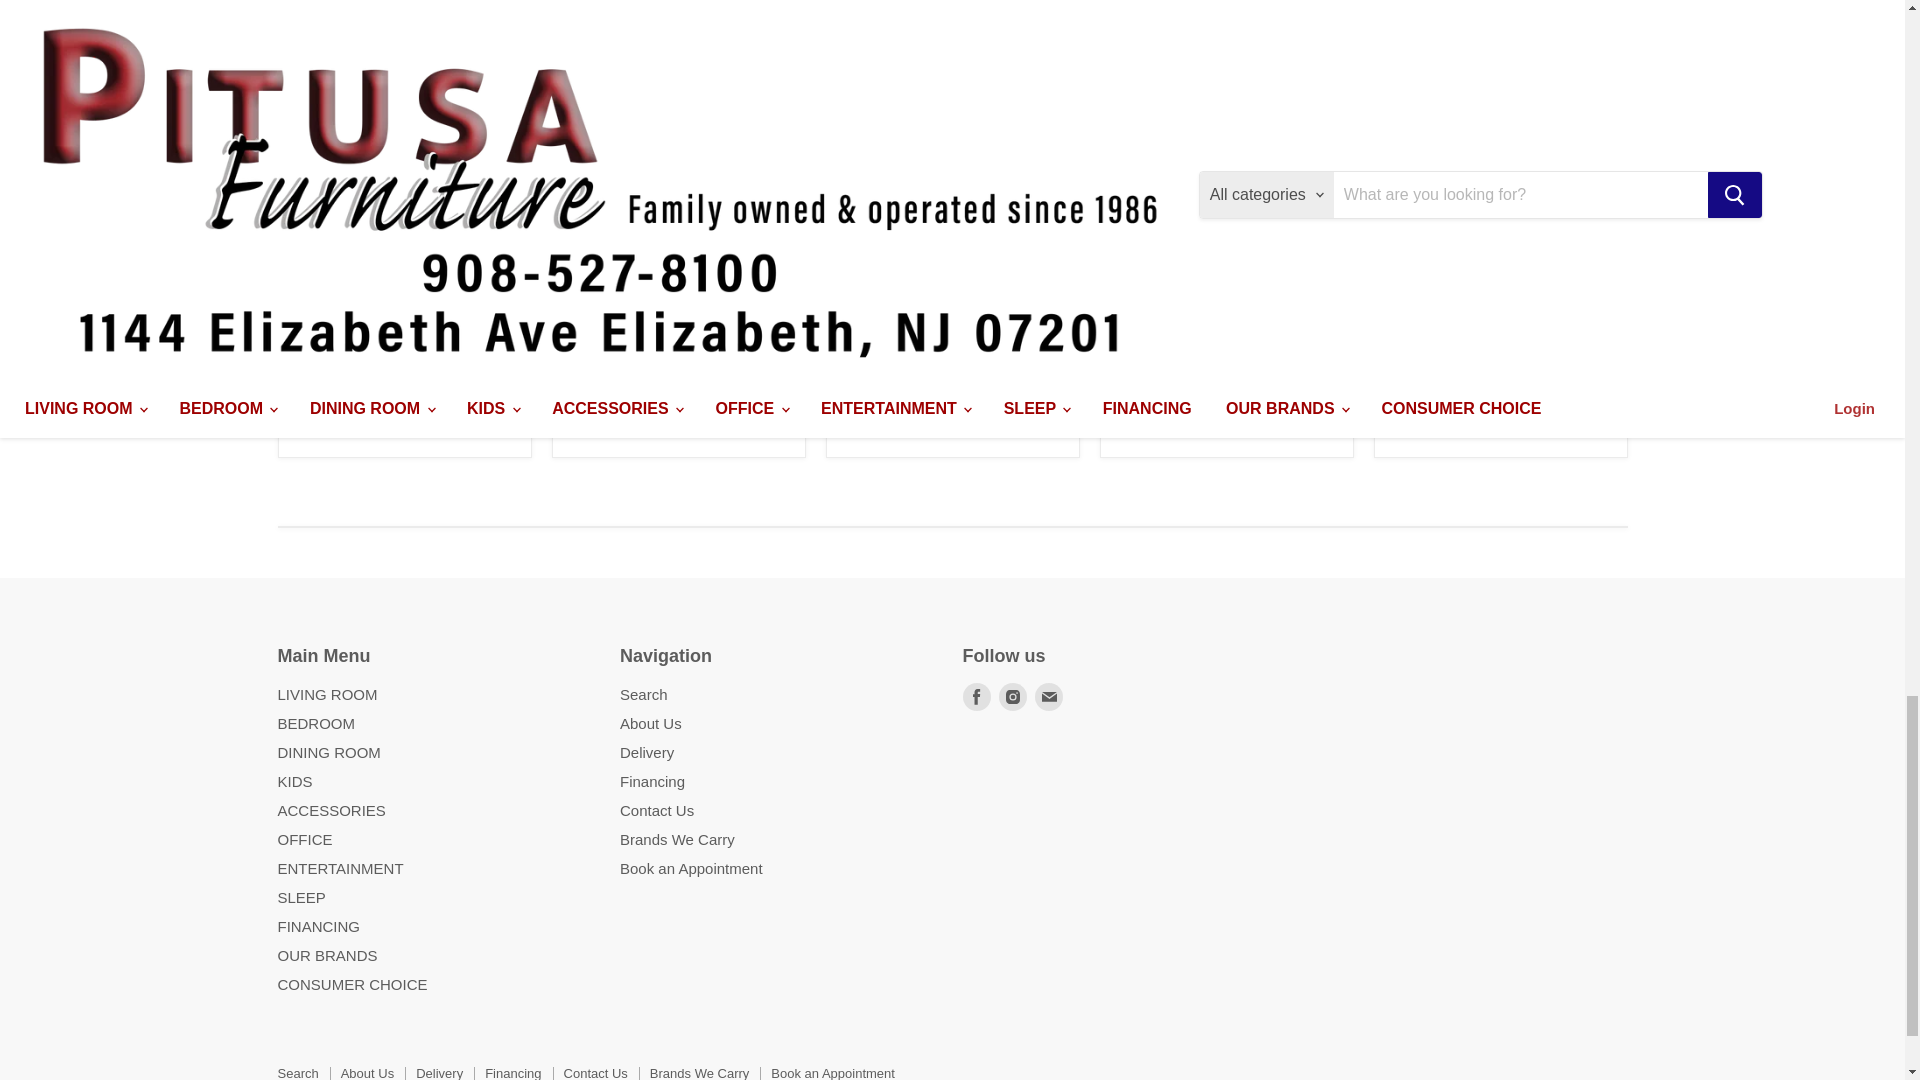  I want to click on ACME East, so click(875, 286).